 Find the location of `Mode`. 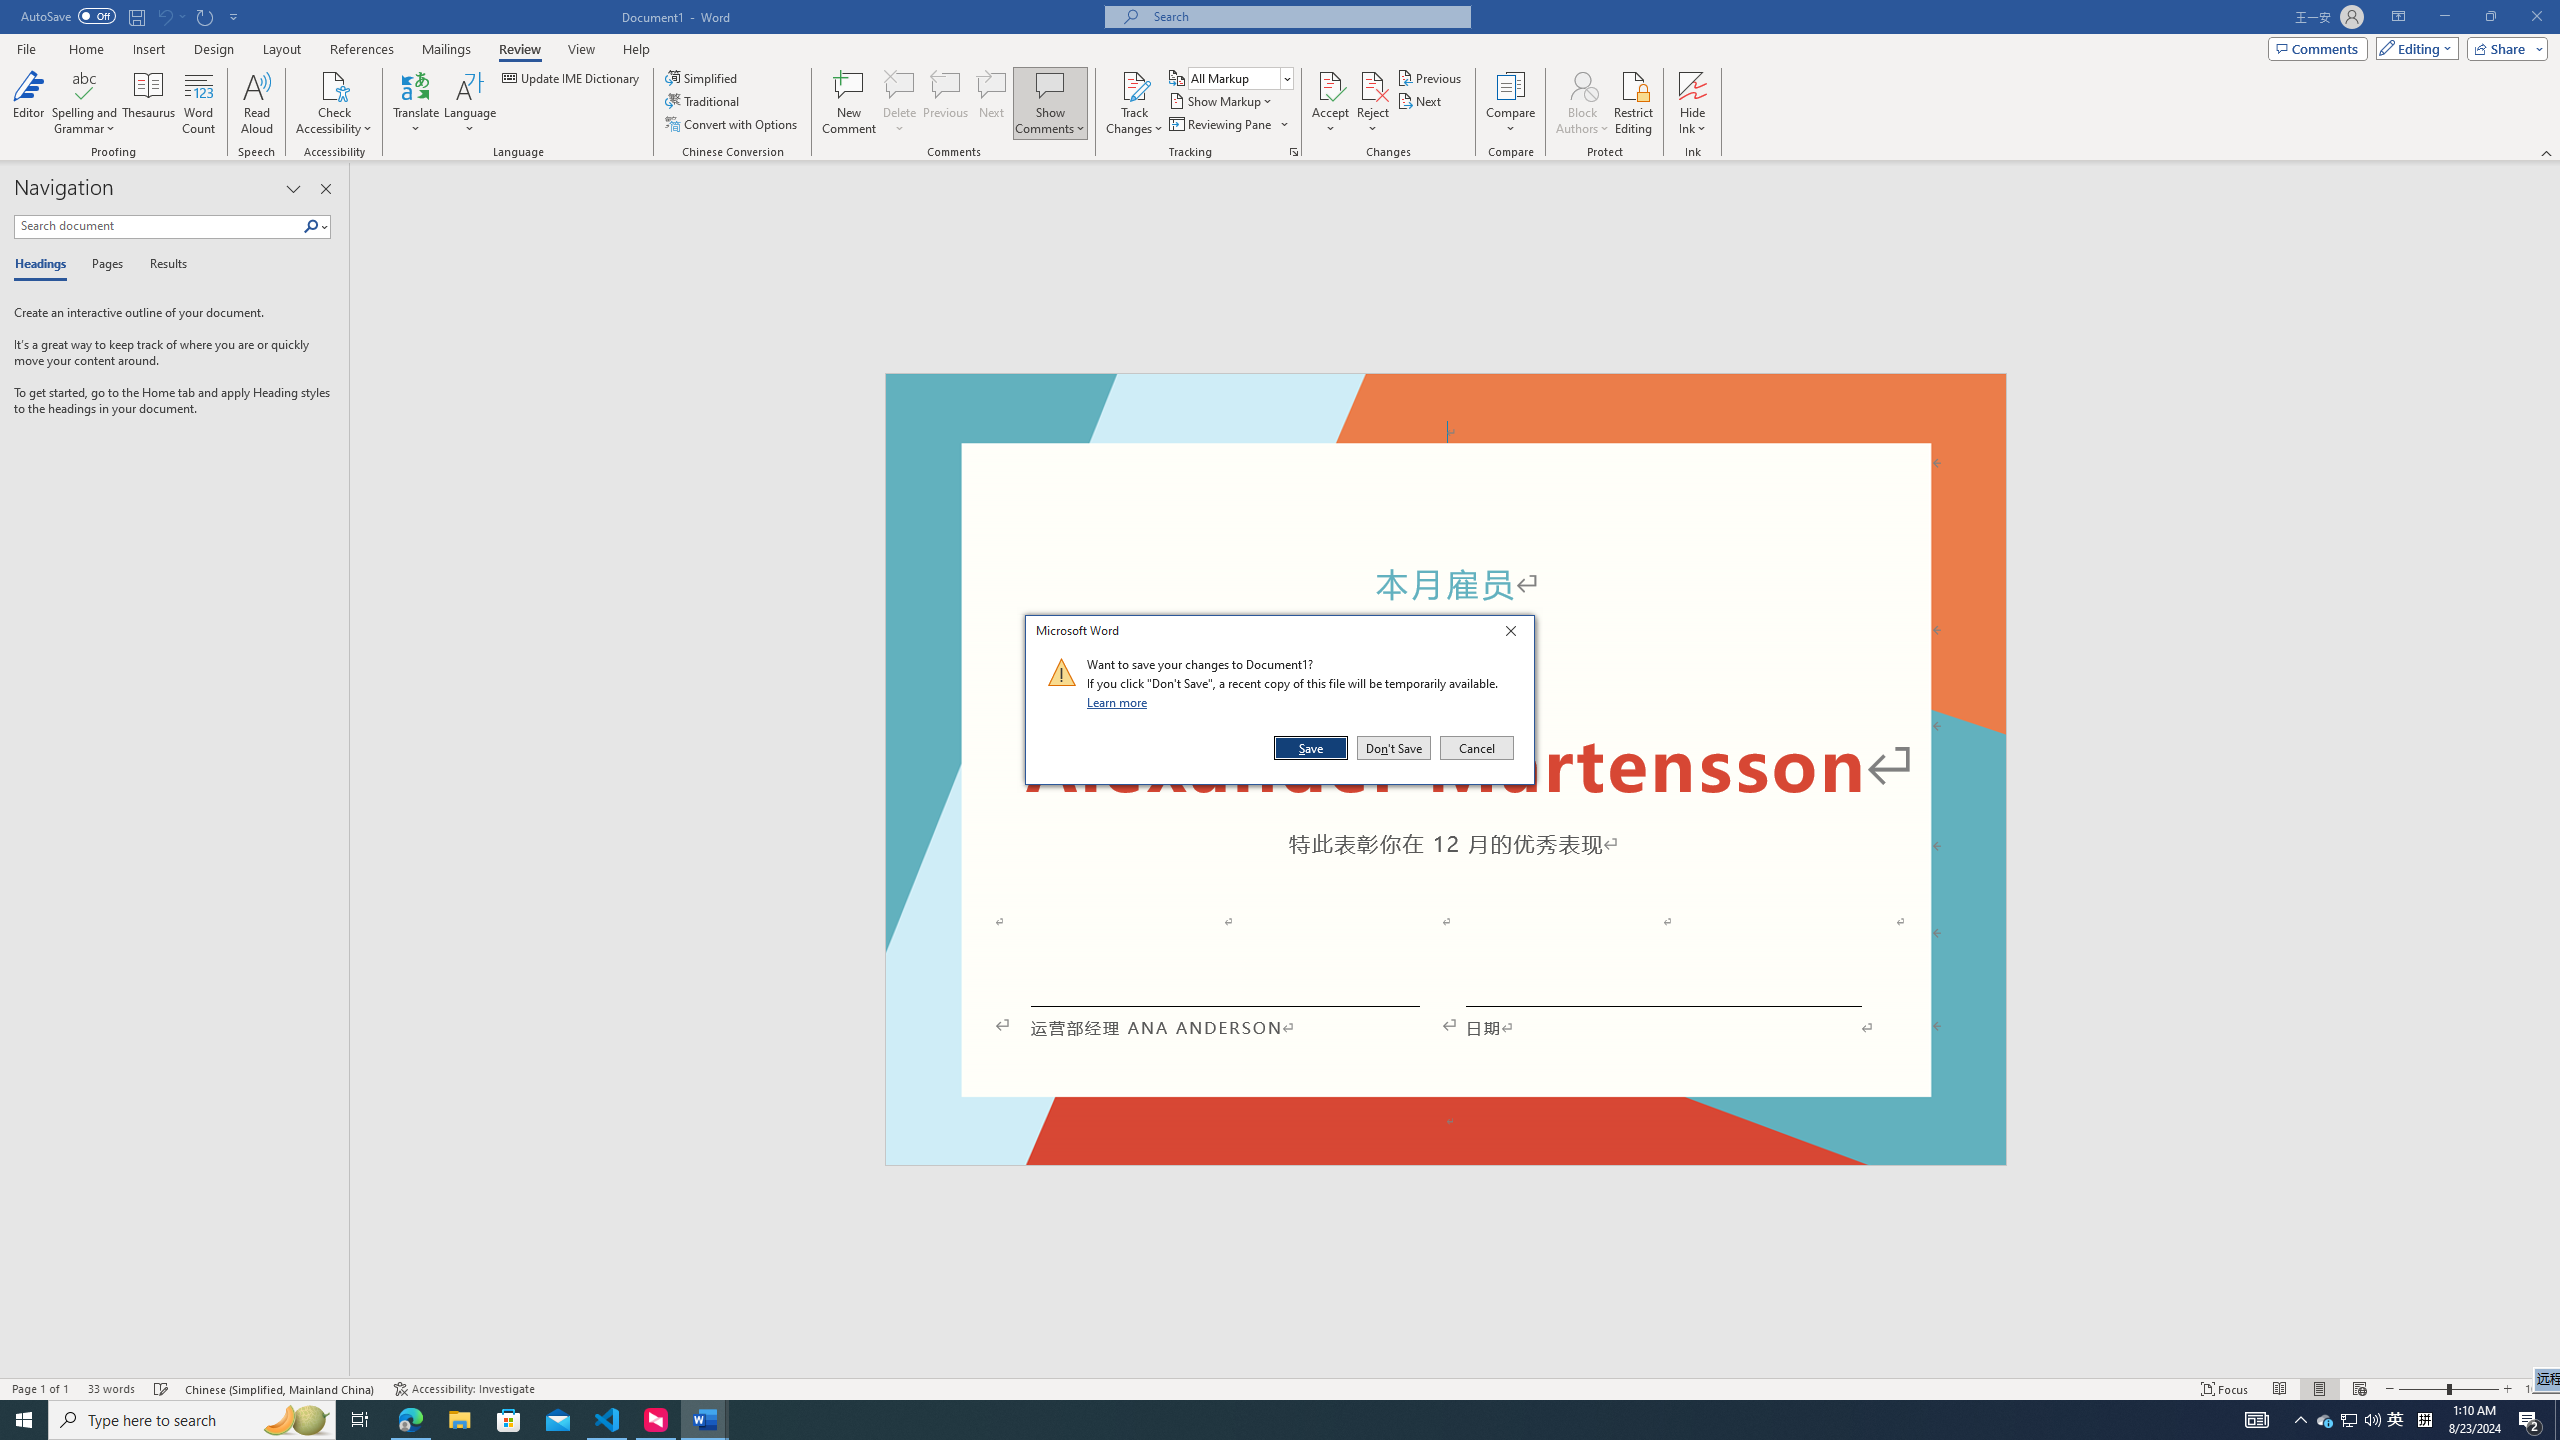

Mode is located at coordinates (2414, 48).